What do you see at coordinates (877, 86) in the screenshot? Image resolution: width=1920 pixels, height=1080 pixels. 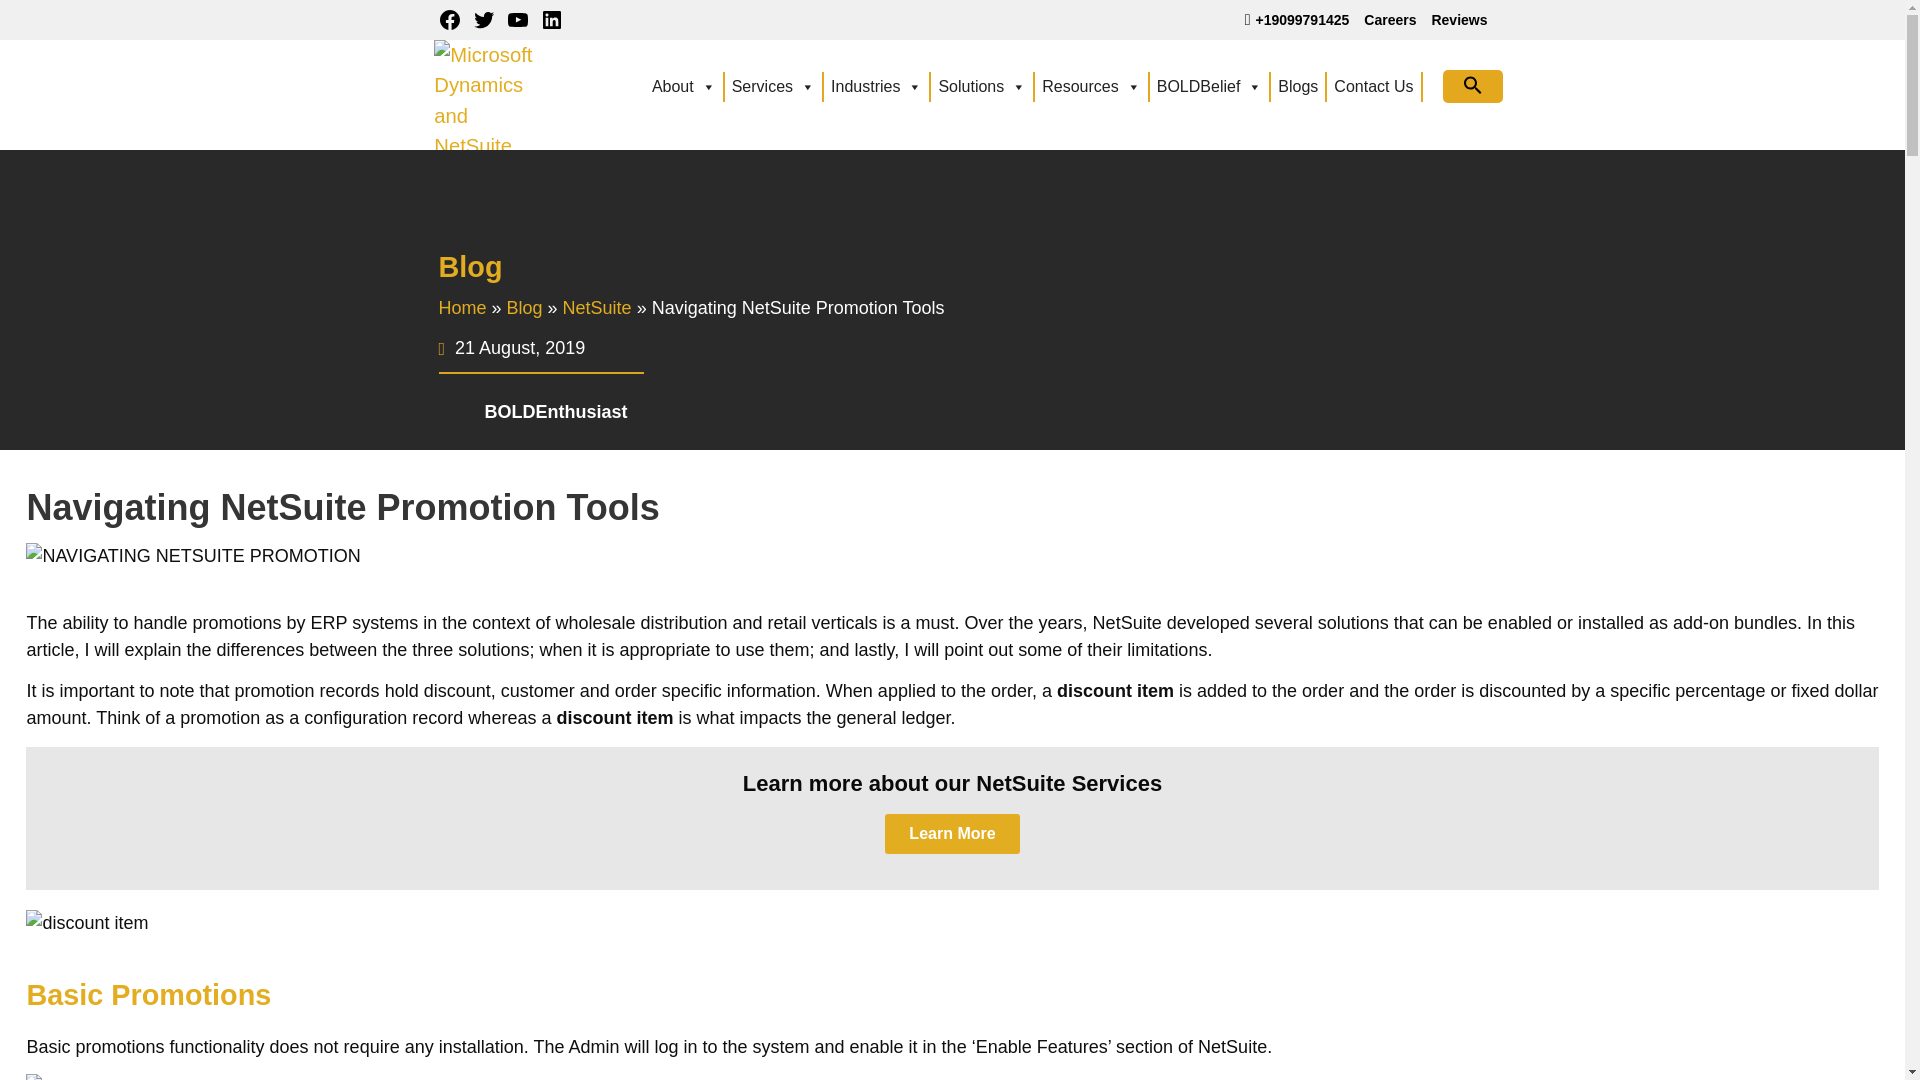 I see `Industries` at bounding box center [877, 86].